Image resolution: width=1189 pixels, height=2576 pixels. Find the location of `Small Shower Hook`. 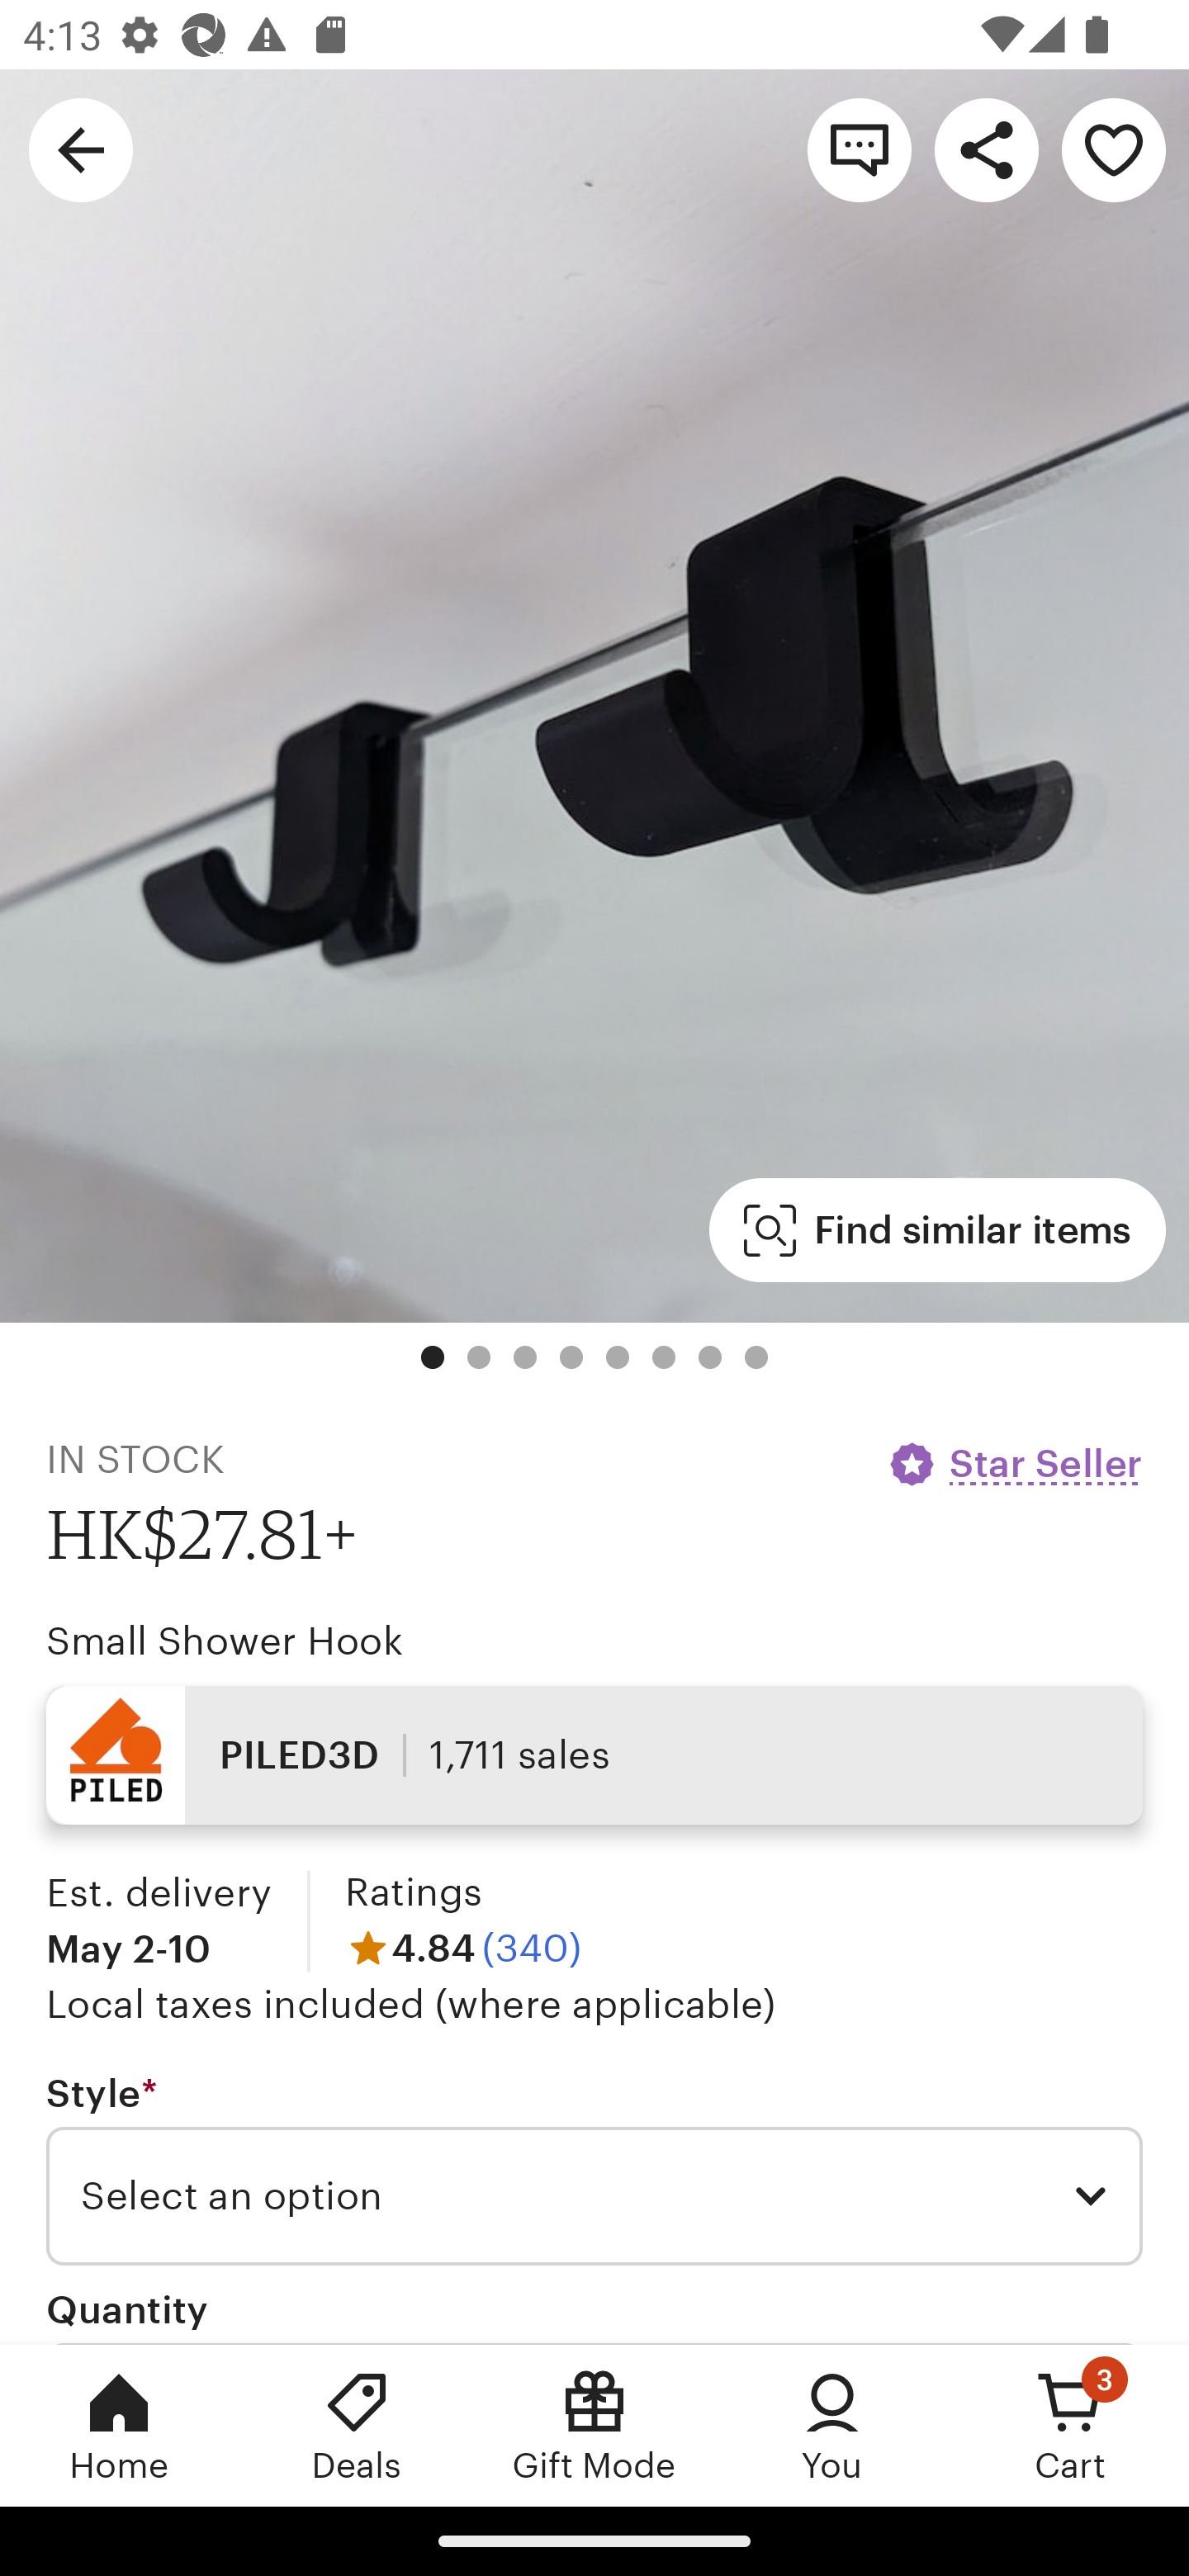

Small Shower Hook is located at coordinates (225, 1641).